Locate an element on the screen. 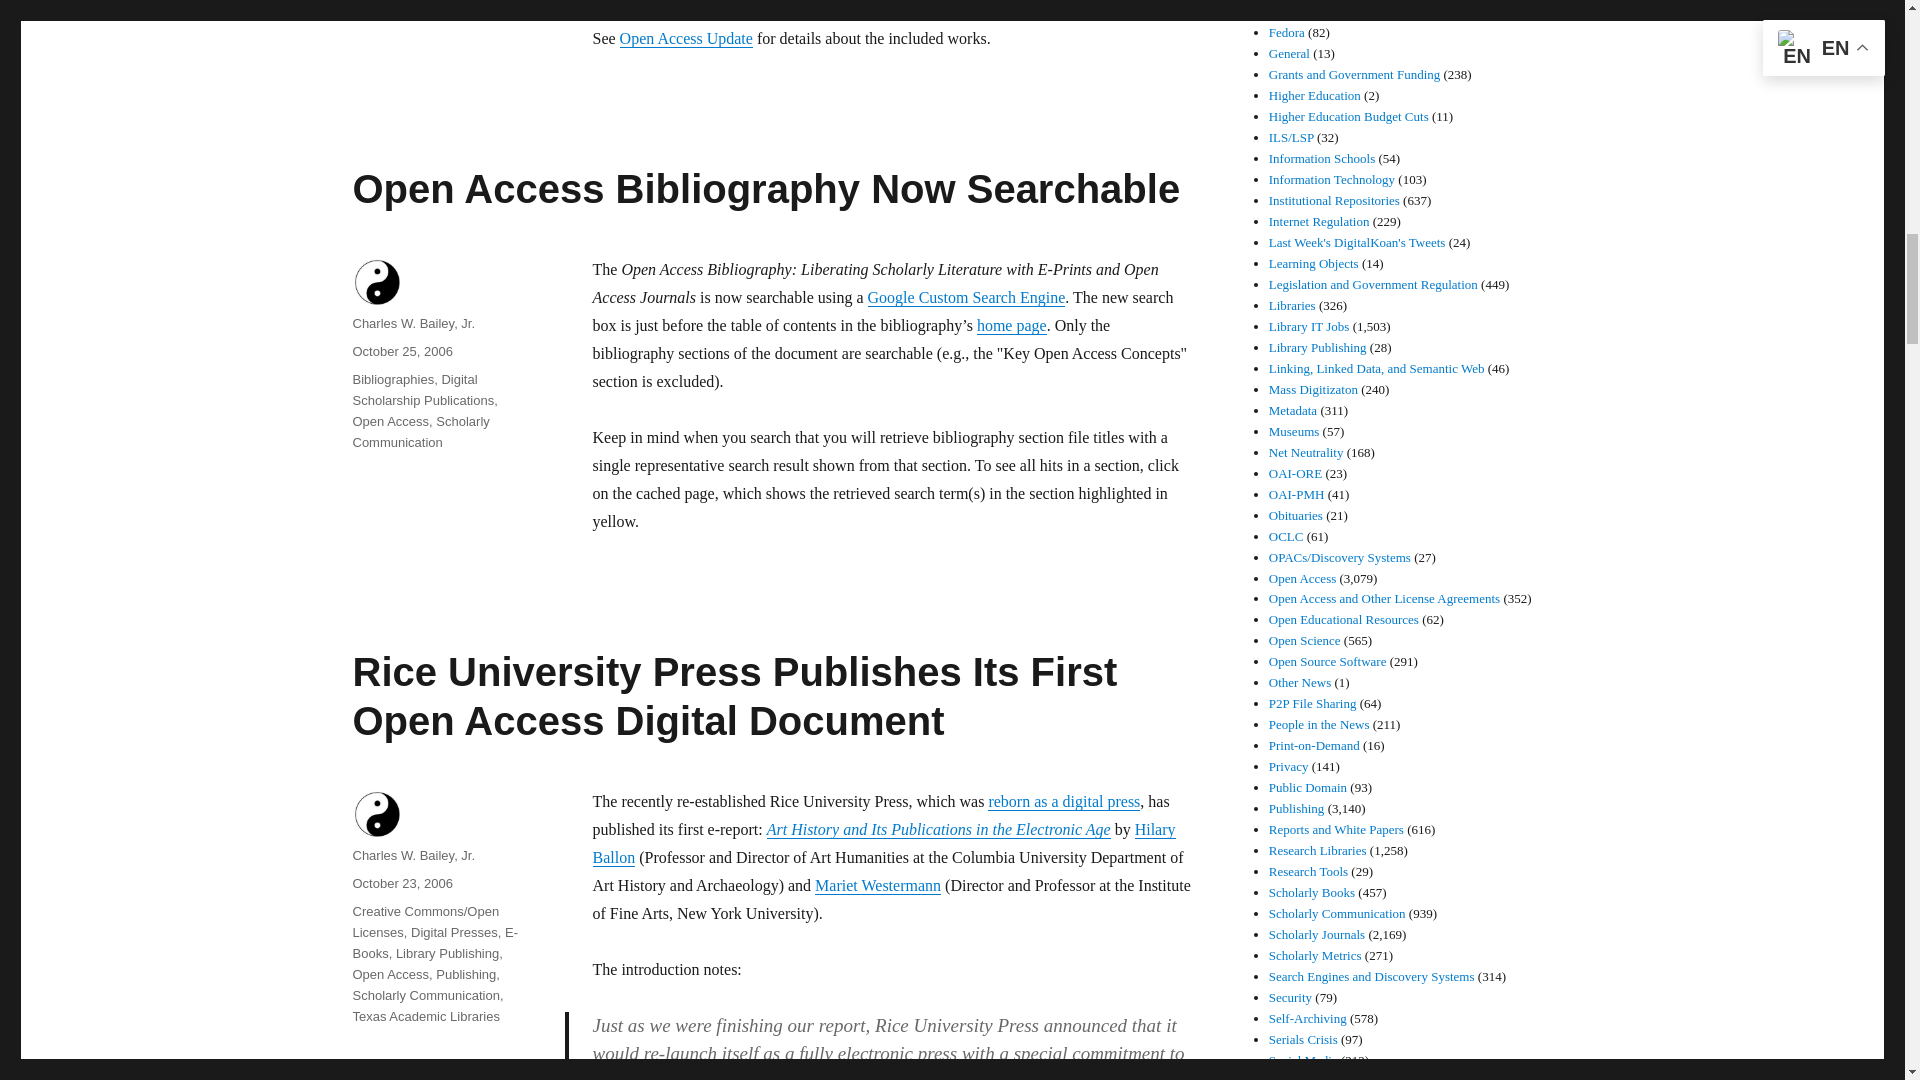 This screenshot has width=1920, height=1080. Open Access Bibliography Now Searchable is located at coordinates (766, 188).